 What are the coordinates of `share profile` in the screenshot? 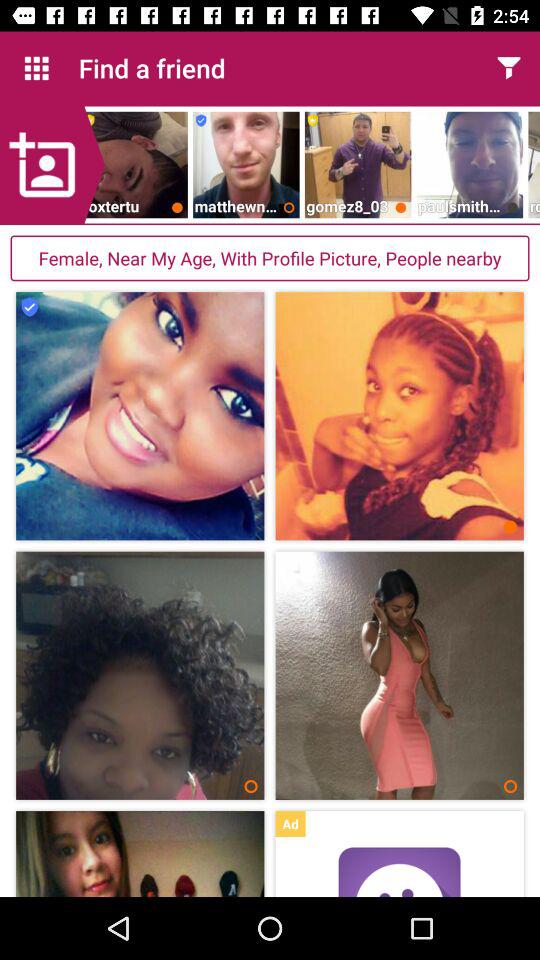 It's located at (508, 68).